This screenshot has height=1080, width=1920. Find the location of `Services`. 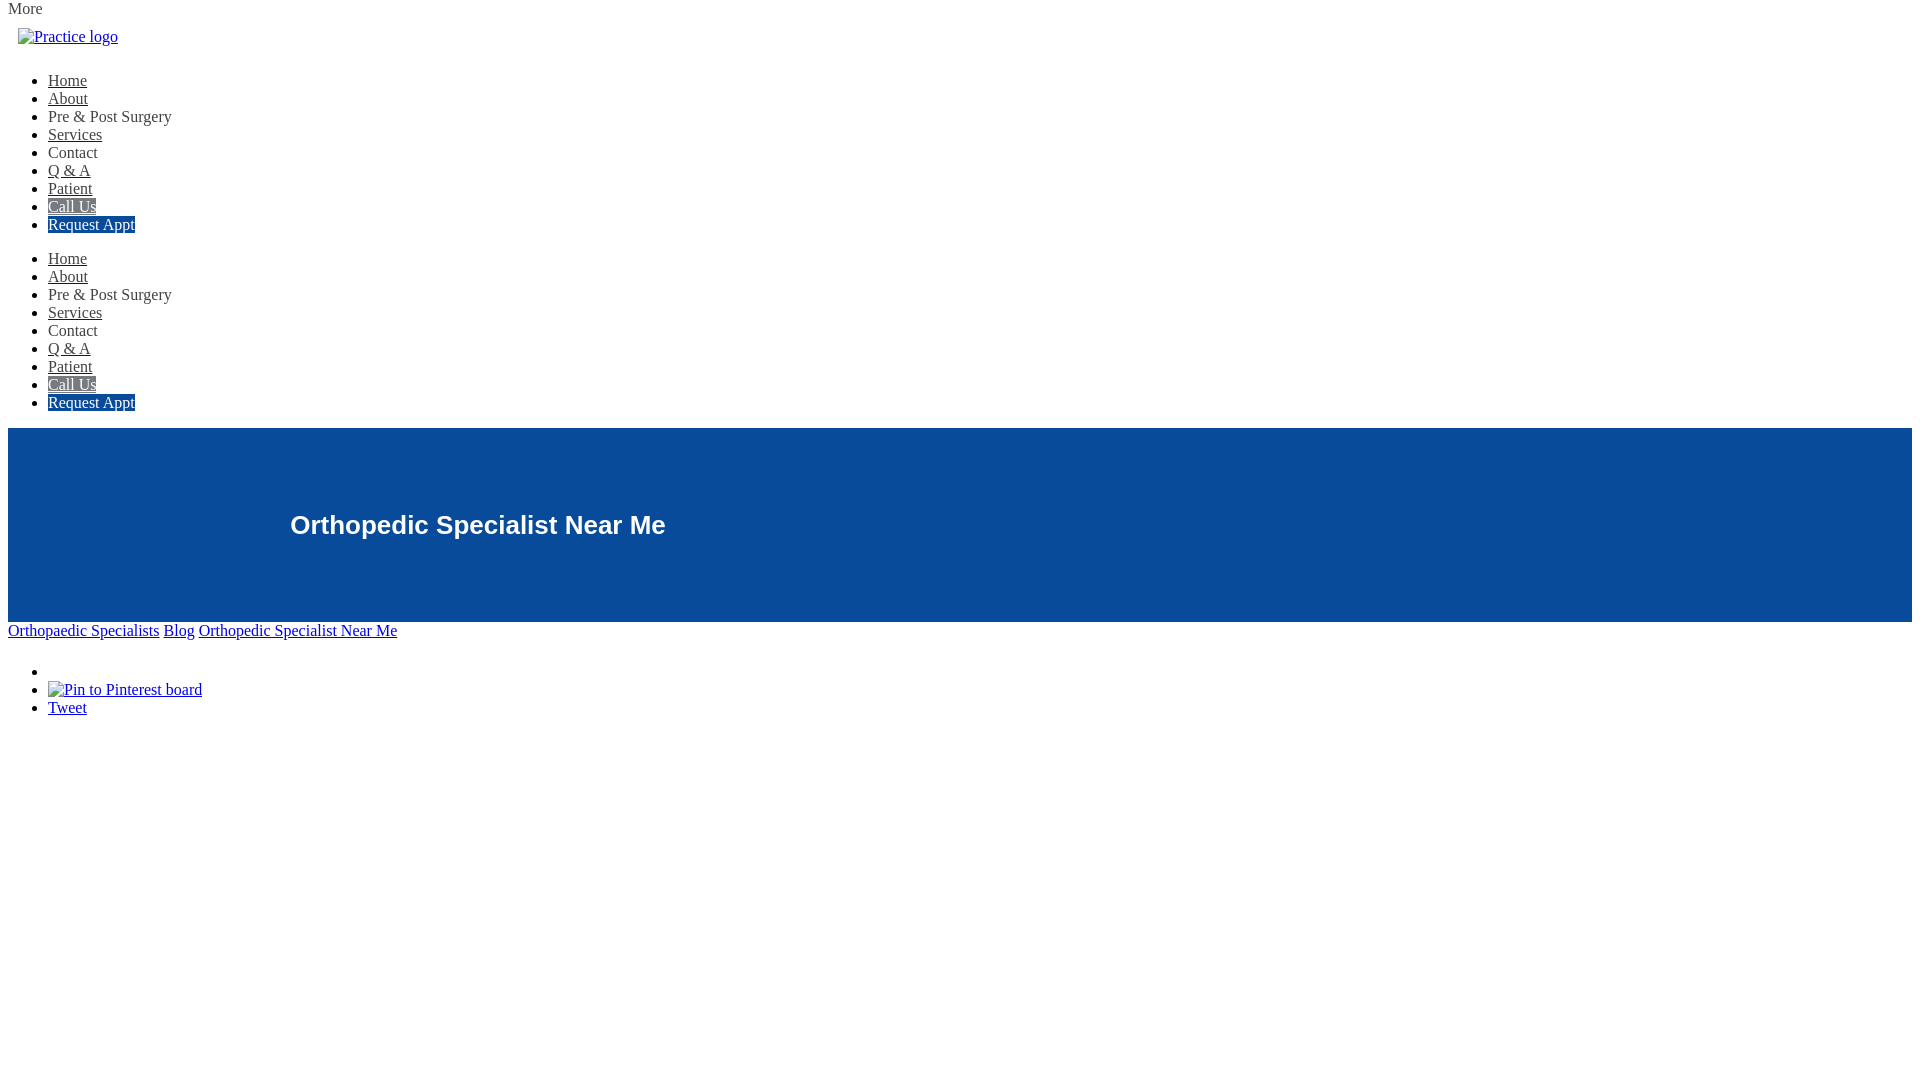

Services is located at coordinates (74, 134).